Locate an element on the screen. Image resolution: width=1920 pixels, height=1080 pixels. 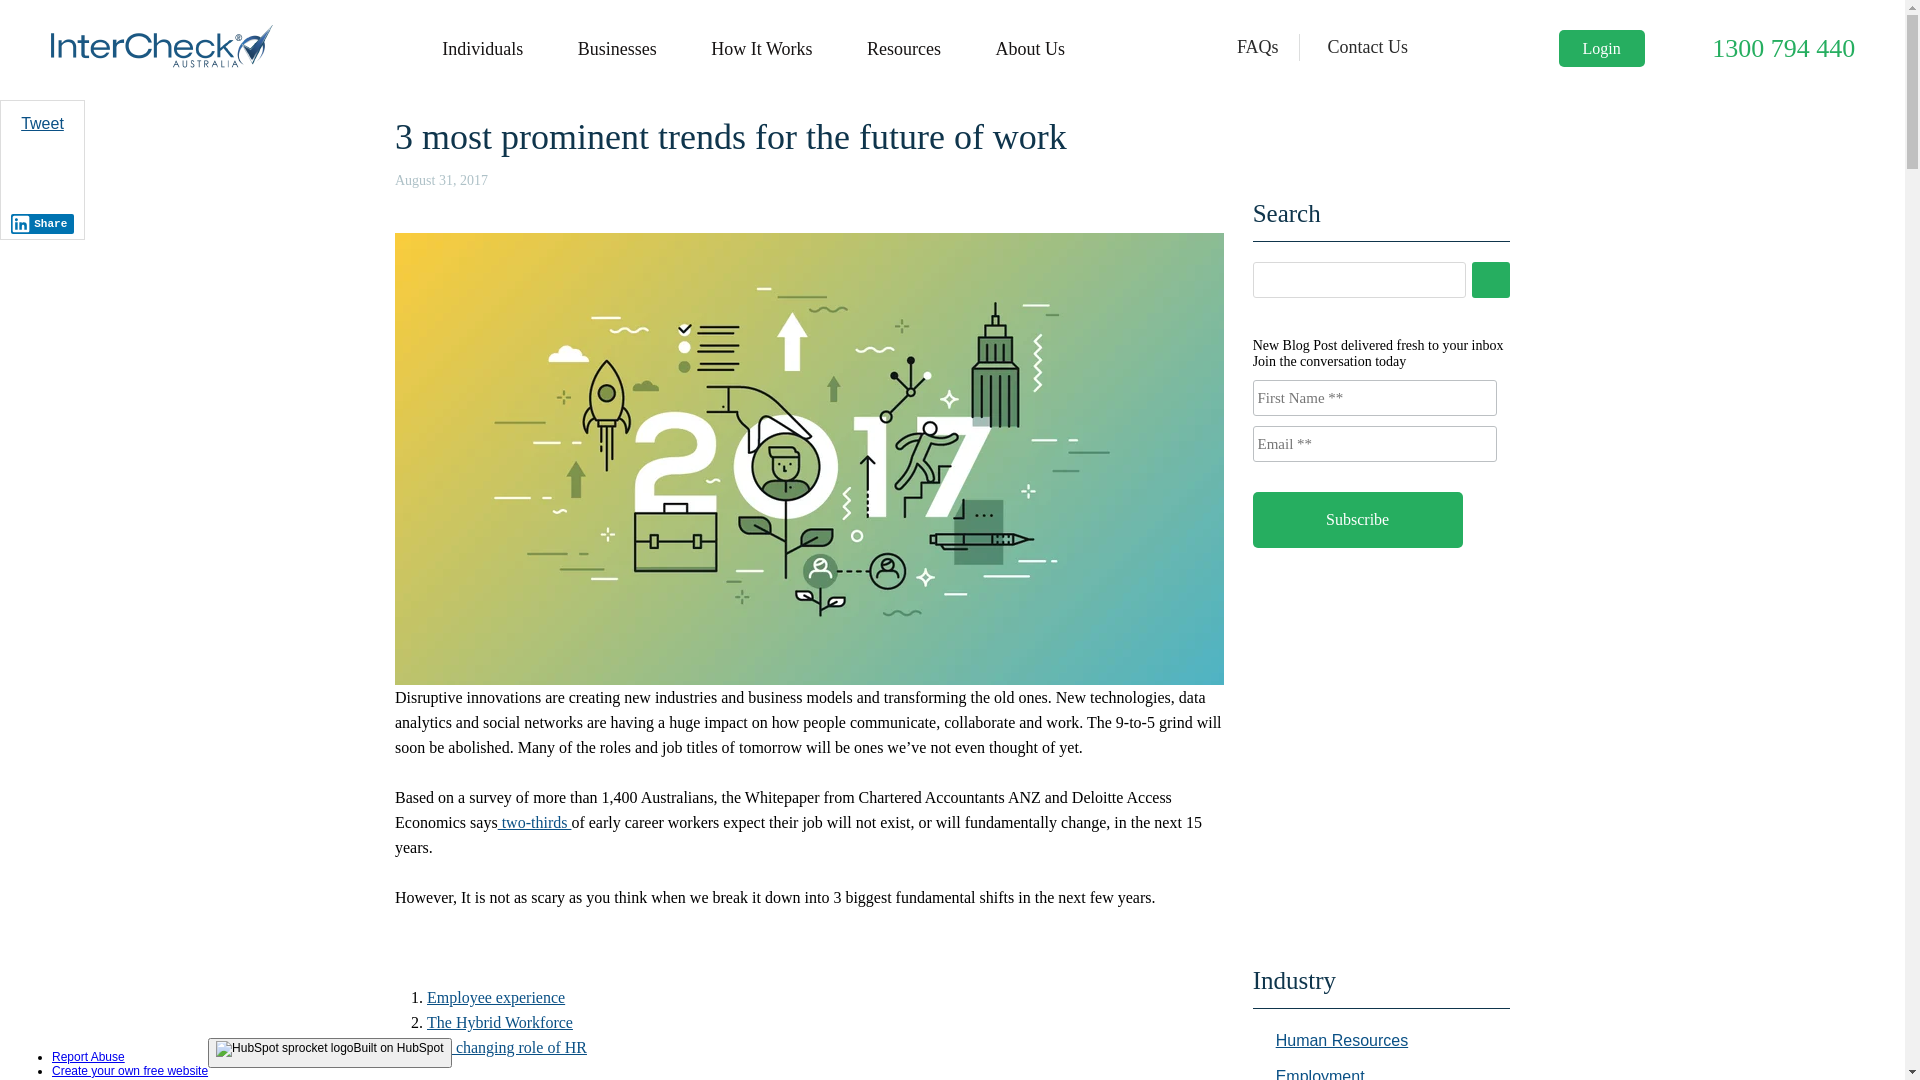
About Us is located at coordinates (1030, 49).